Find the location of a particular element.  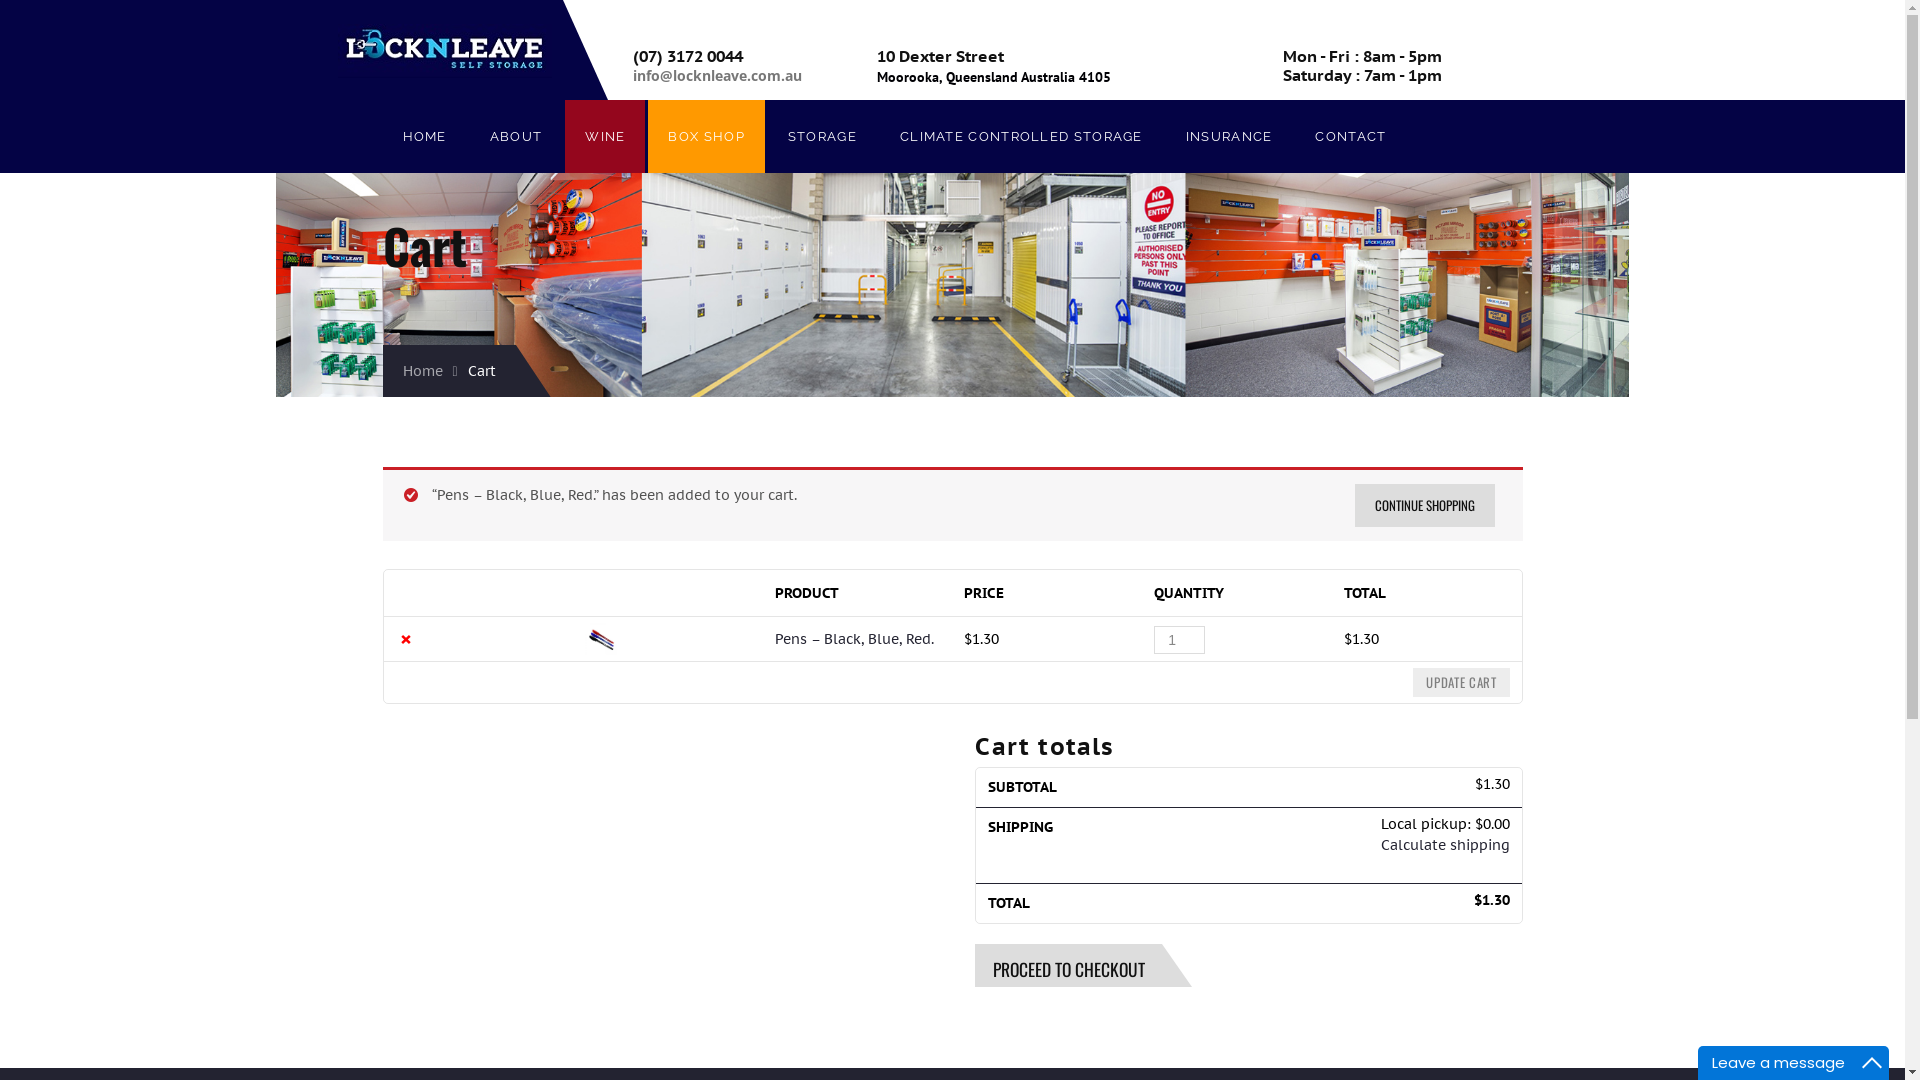

Maximize is located at coordinates (1872, 1063).